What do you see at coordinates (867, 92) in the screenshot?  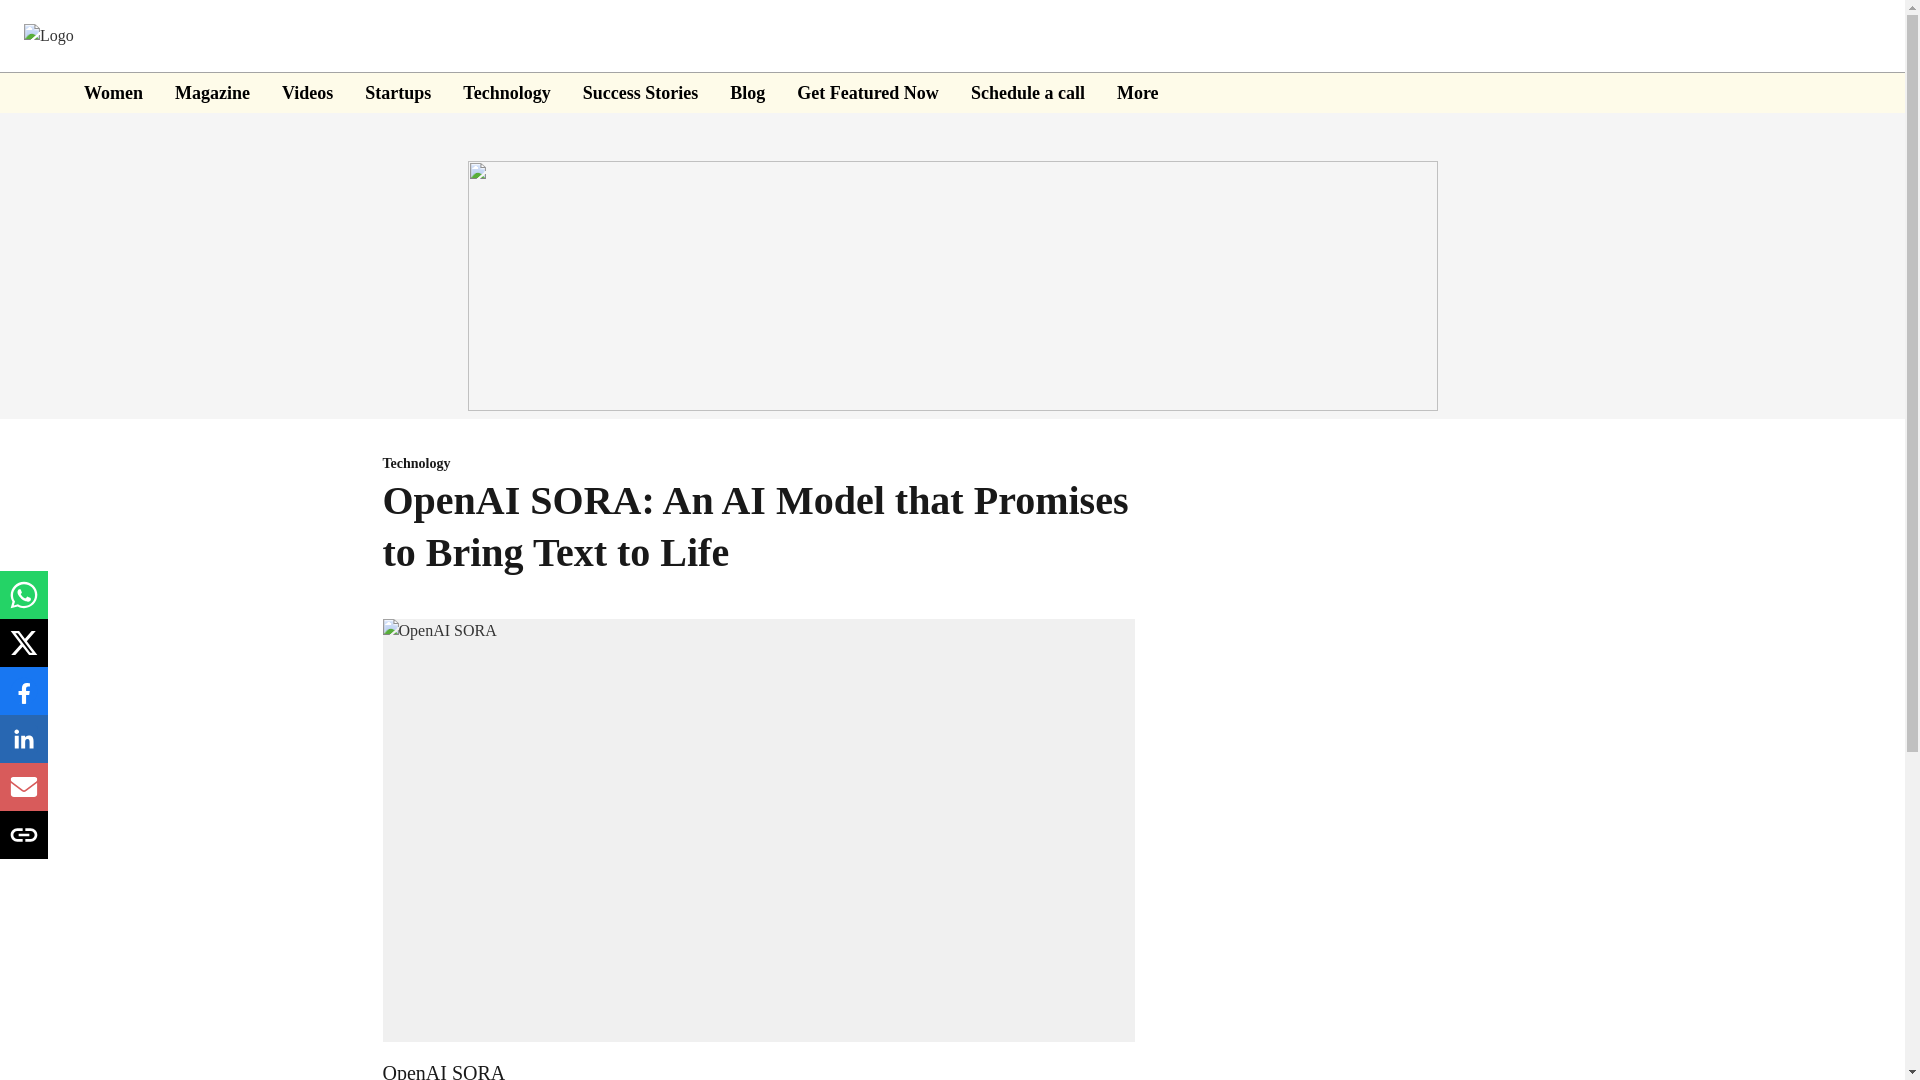 I see `Get Featured Now` at bounding box center [867, 92].